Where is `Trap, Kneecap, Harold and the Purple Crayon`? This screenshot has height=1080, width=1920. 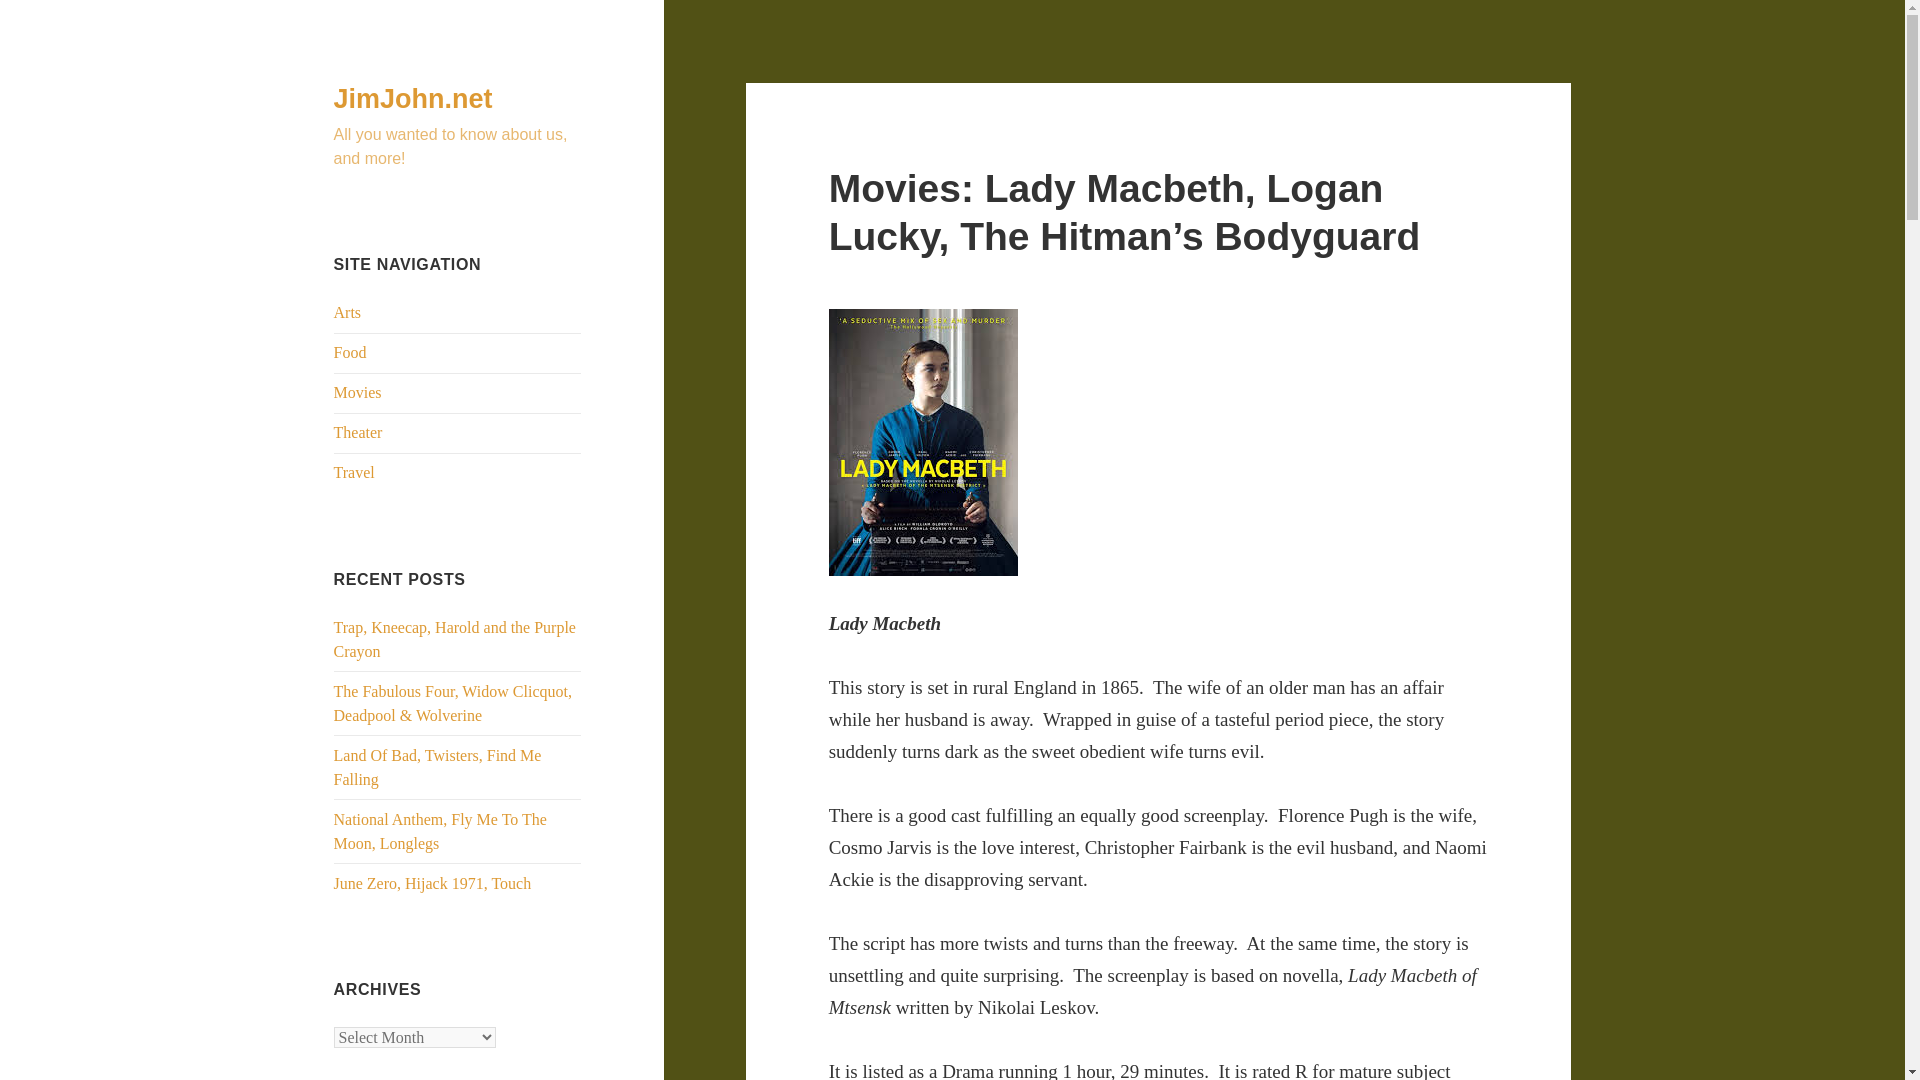
Trap, Kneecap, Harold and the Purple Crayon is located at coordinates (455, 638).